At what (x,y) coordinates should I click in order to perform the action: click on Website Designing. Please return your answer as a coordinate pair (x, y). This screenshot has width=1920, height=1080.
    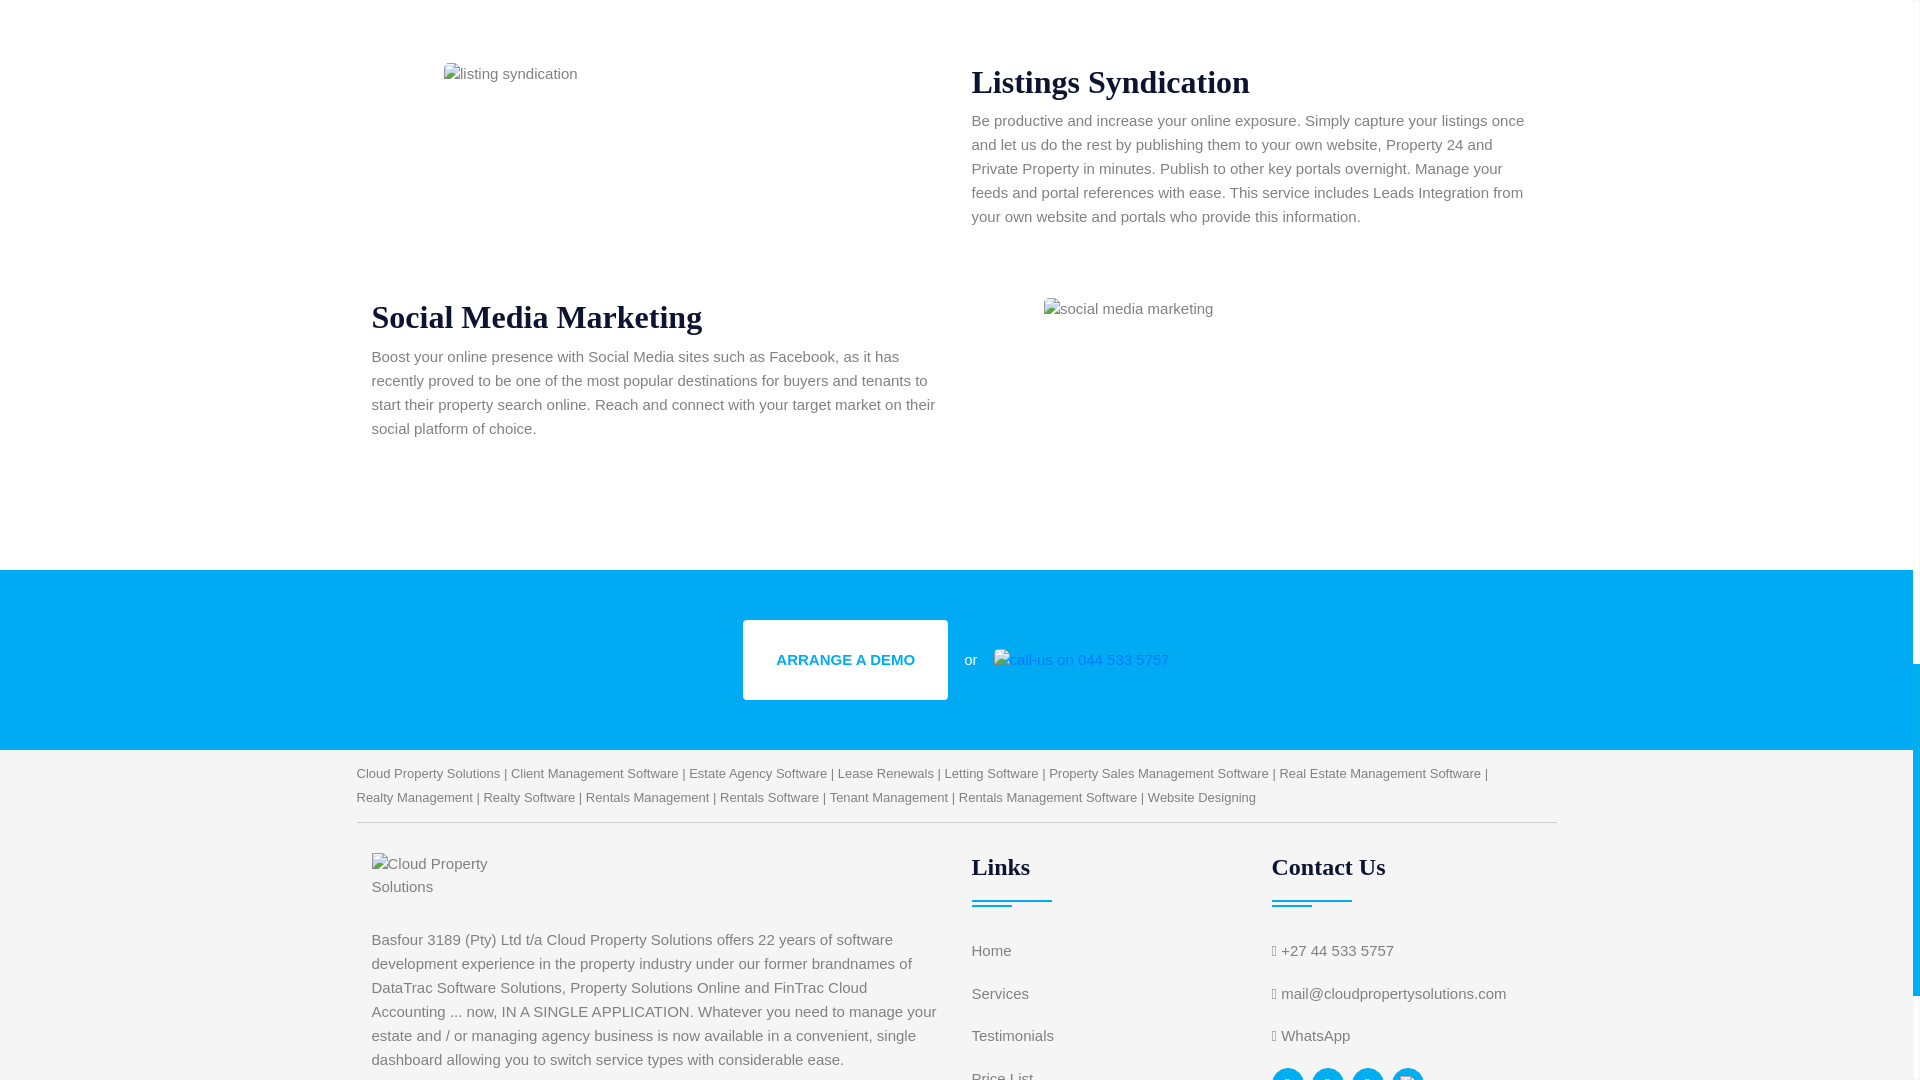
    Looking at the image, I should click on (1202, 798).